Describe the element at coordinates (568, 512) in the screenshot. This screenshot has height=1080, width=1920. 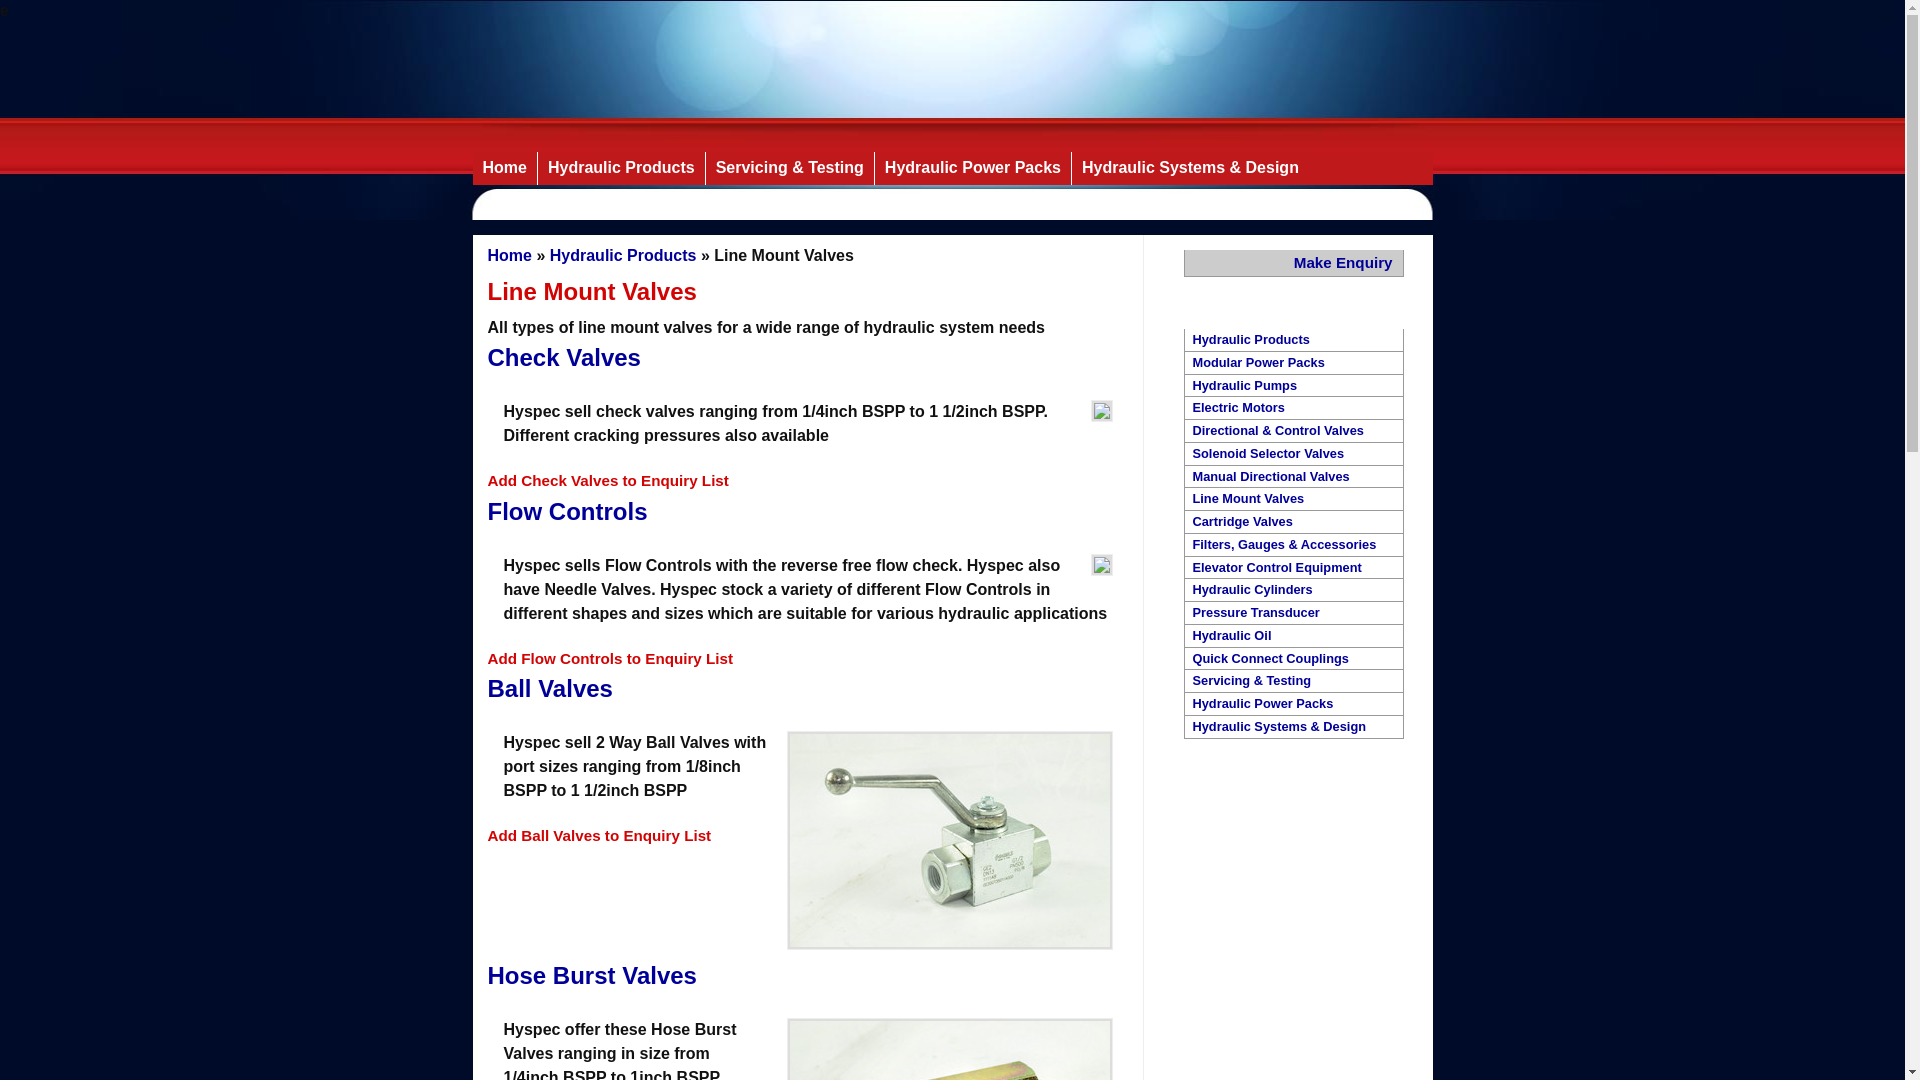
I see `Flow Controls` at that location.